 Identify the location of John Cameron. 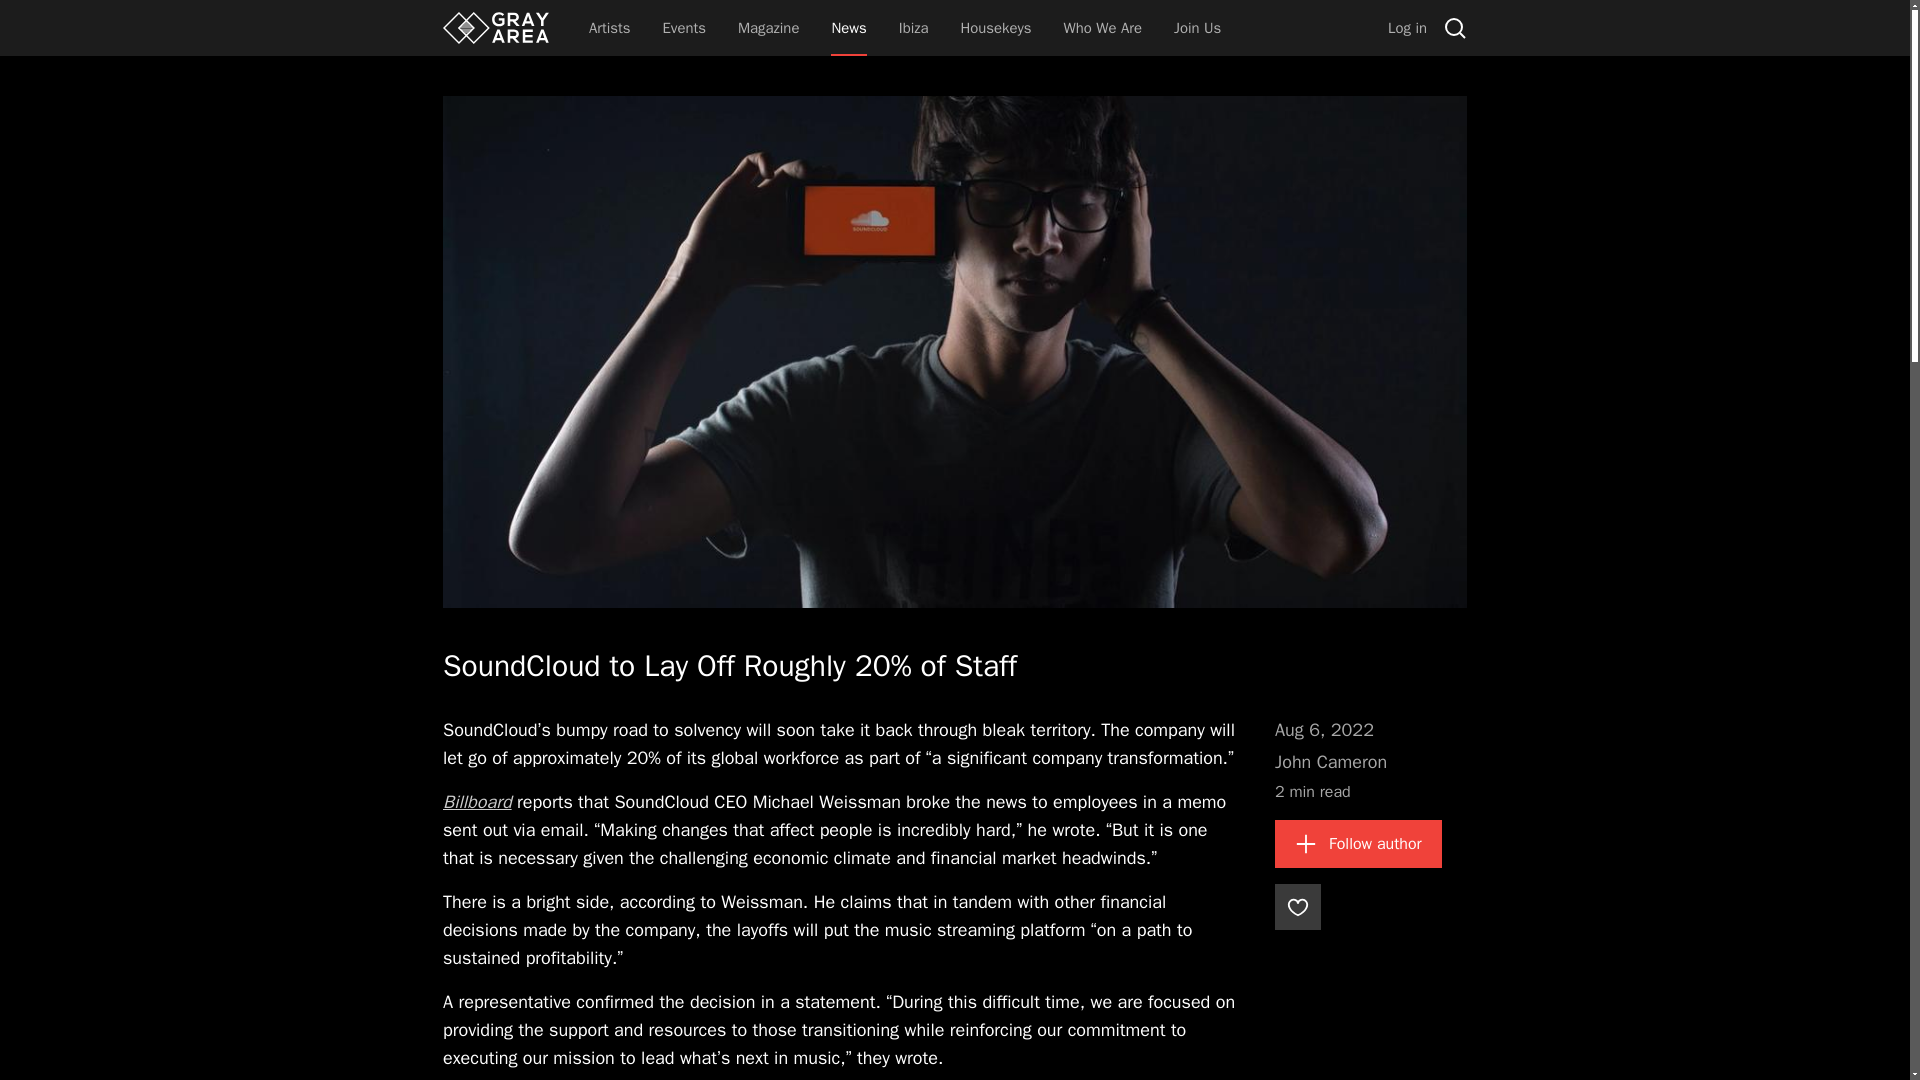
(1330, 762).